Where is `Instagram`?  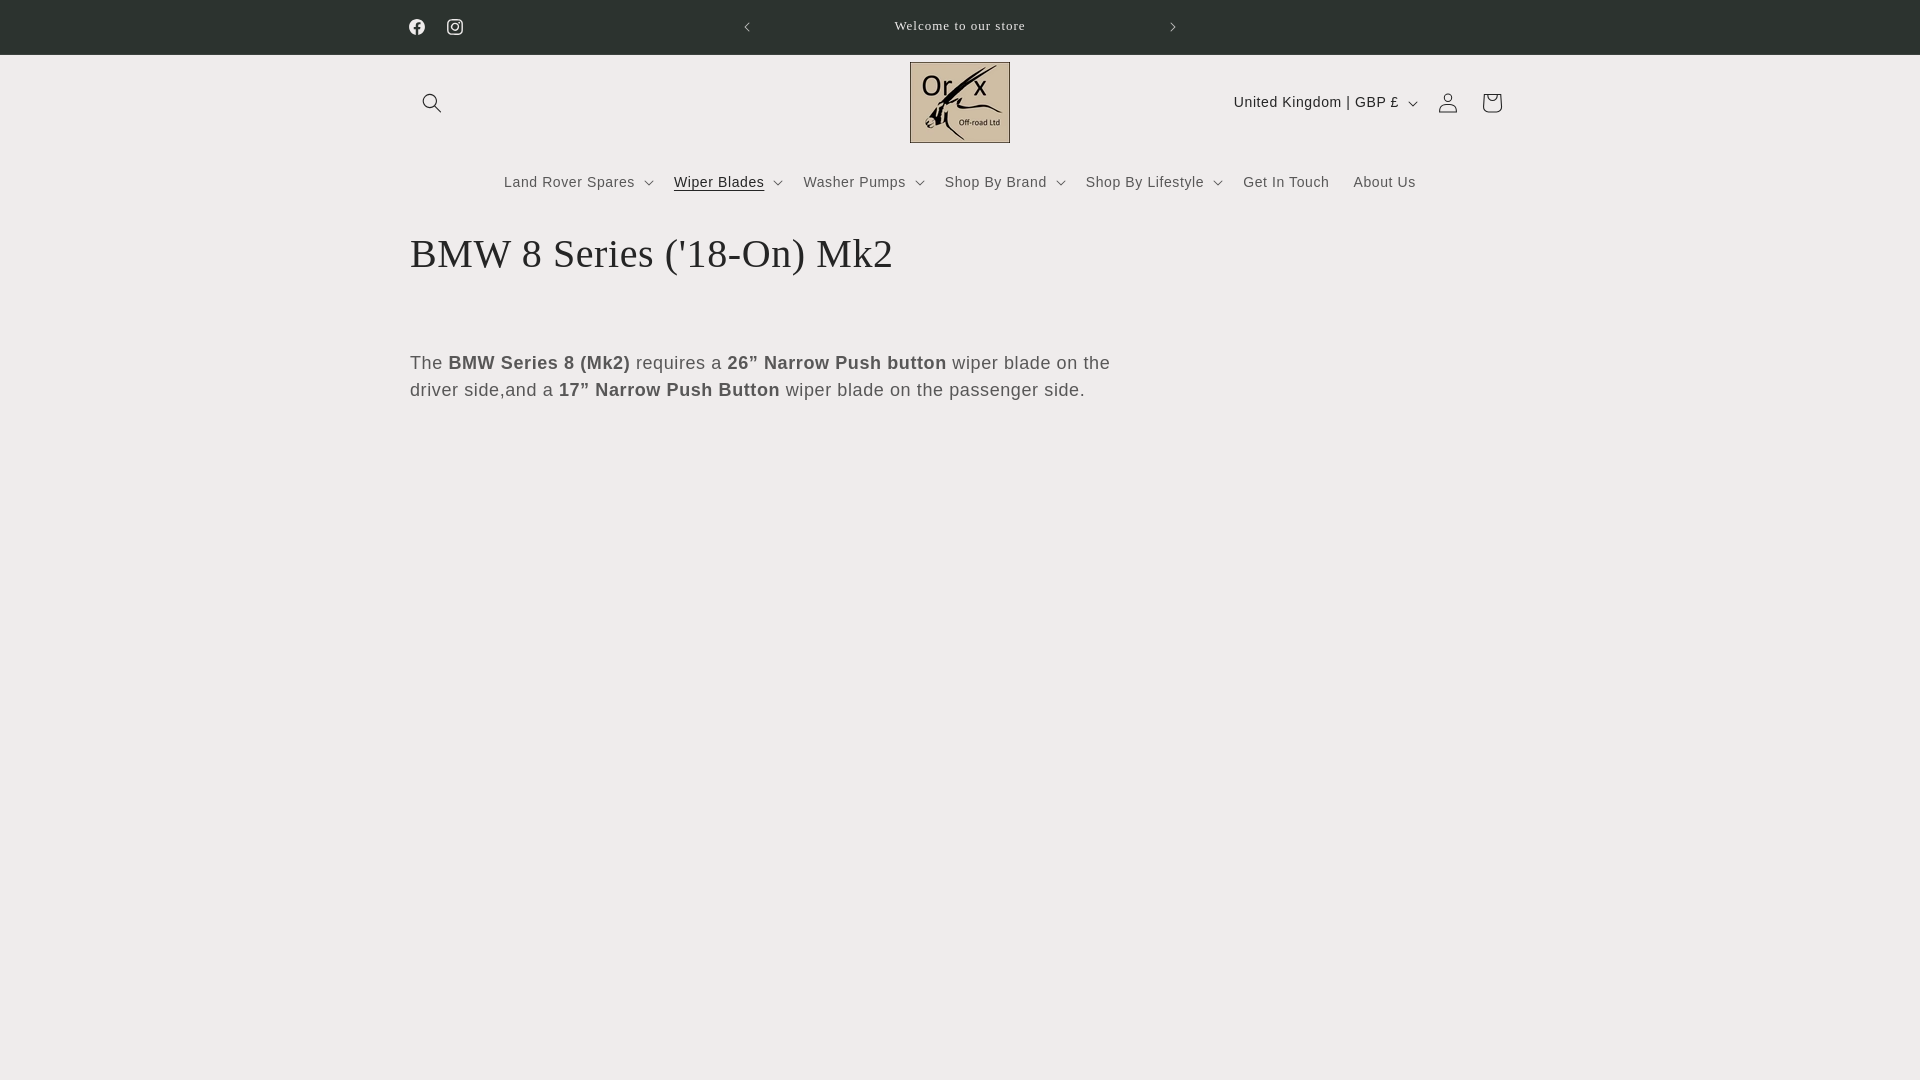
Instagram is located at coordinates (454, 26).